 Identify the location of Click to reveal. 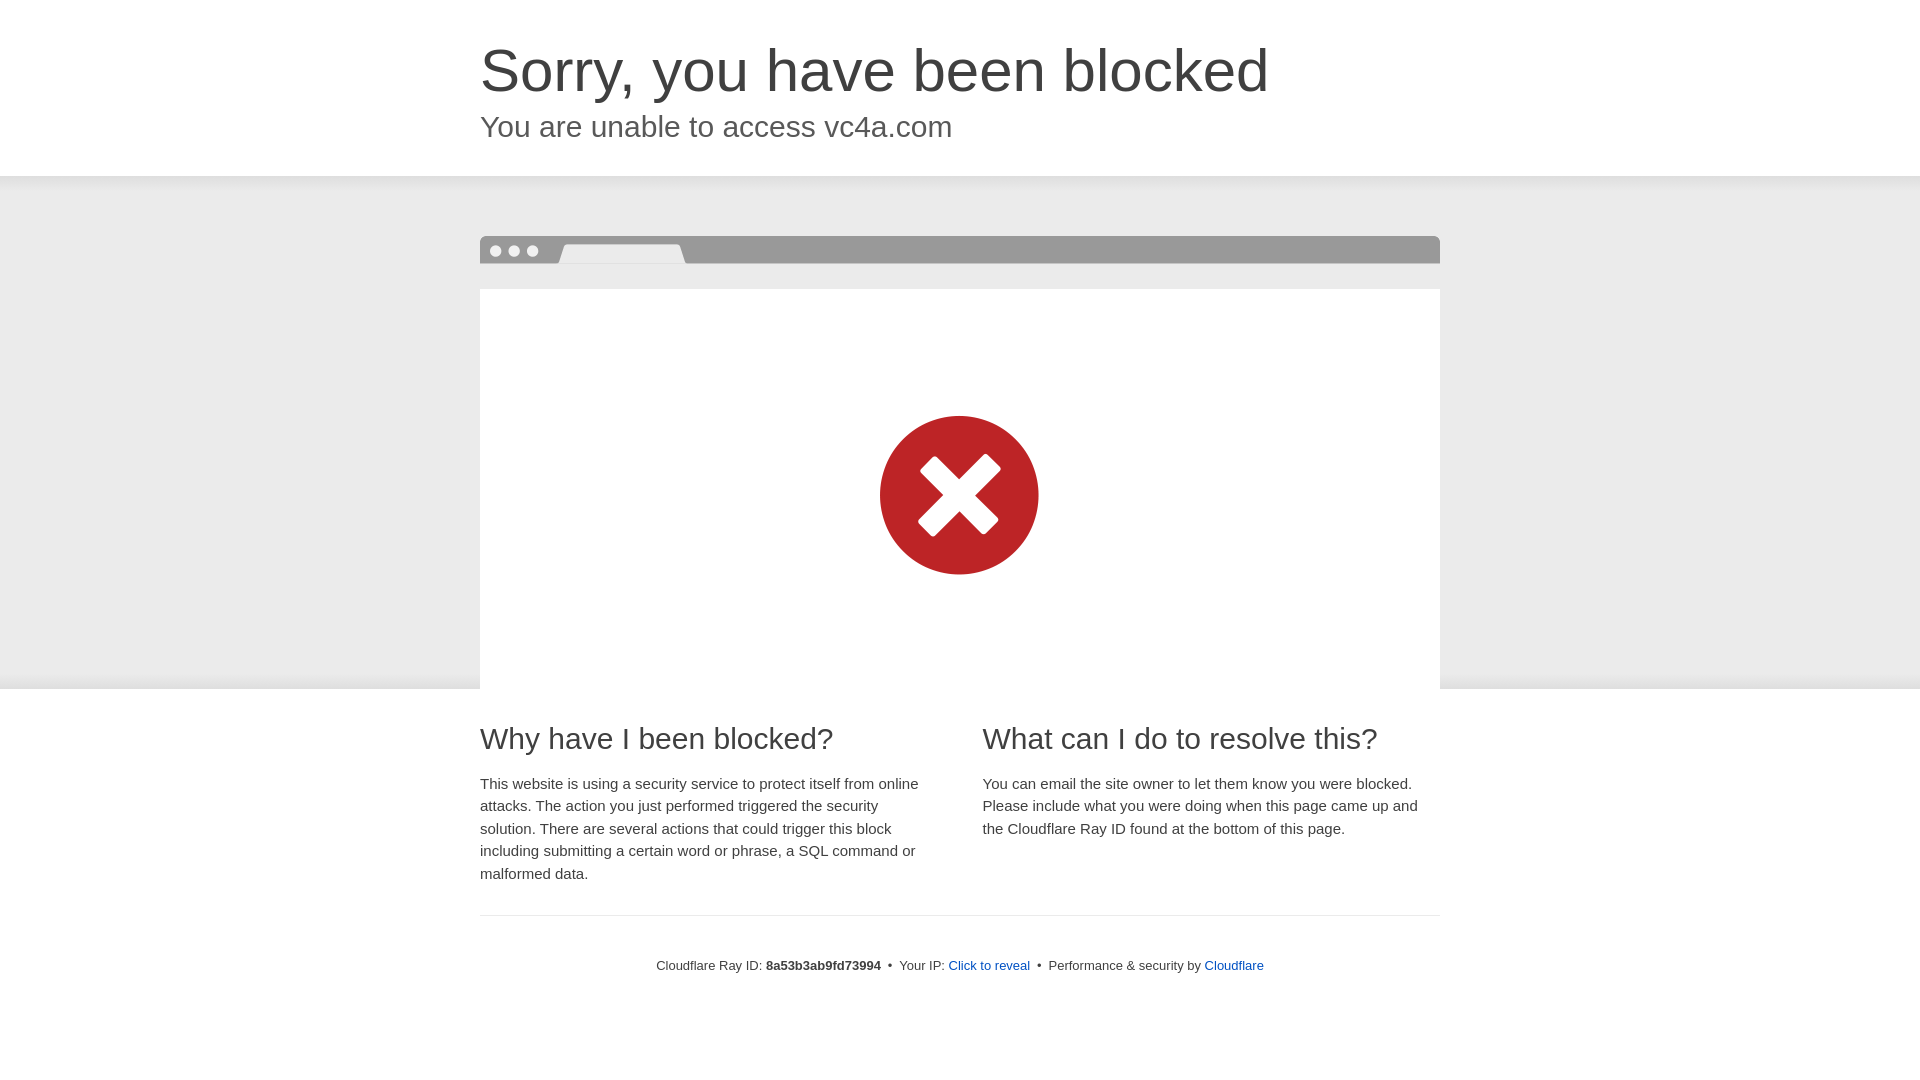
(990, 966).